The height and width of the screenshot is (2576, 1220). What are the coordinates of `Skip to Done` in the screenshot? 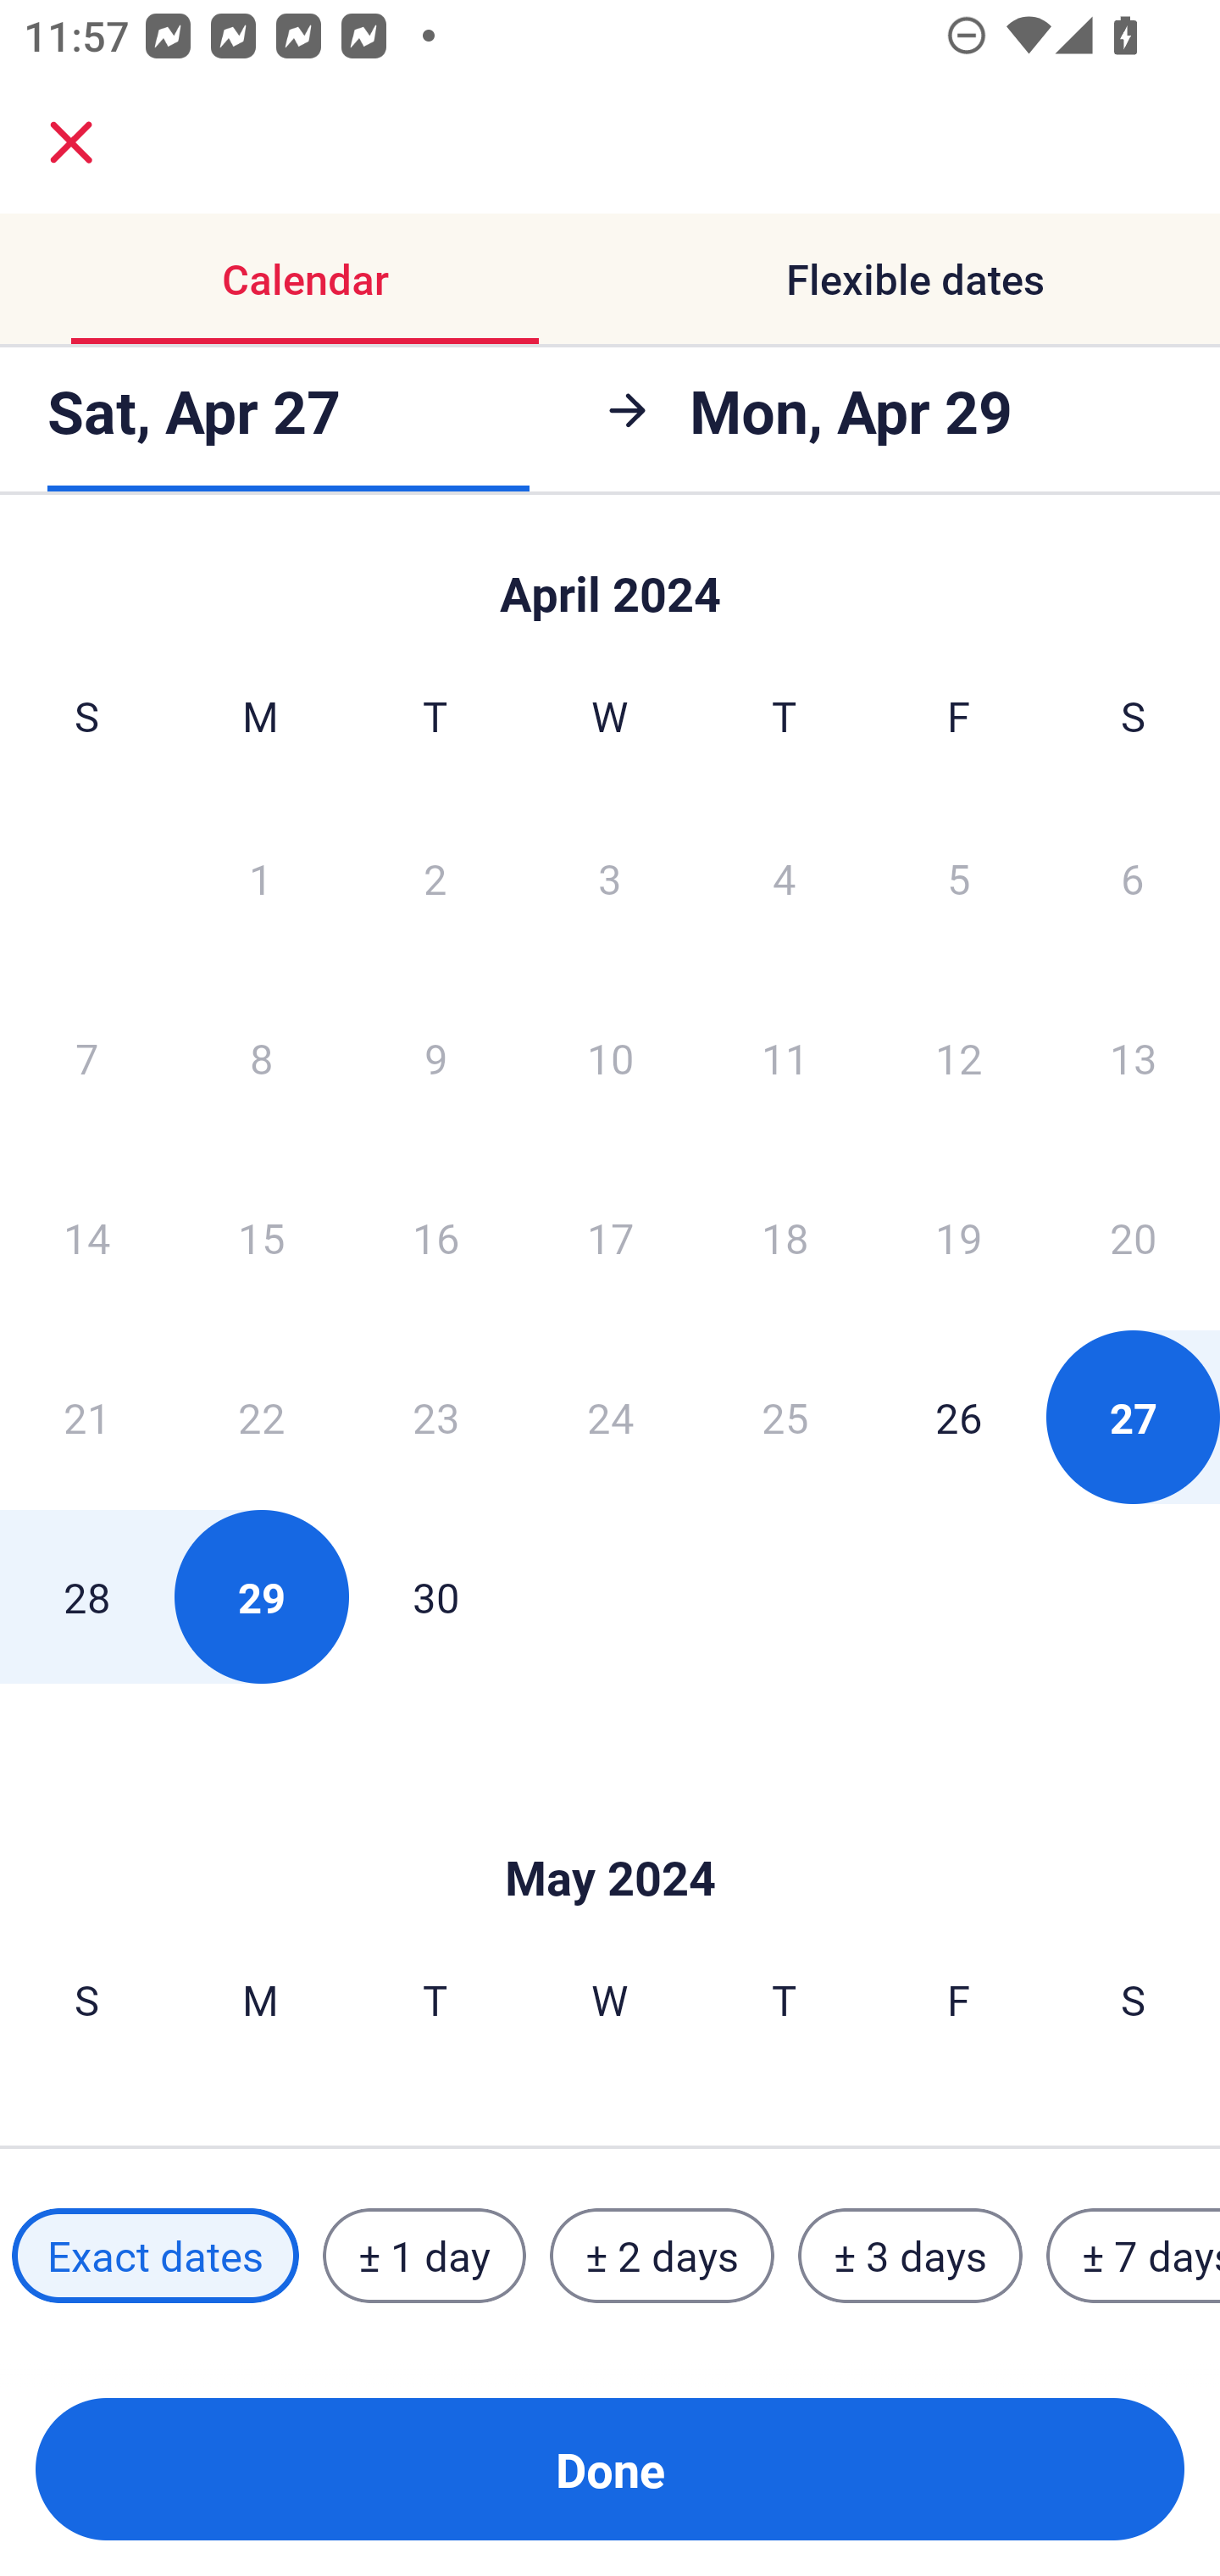 It's located at (610, 1827).